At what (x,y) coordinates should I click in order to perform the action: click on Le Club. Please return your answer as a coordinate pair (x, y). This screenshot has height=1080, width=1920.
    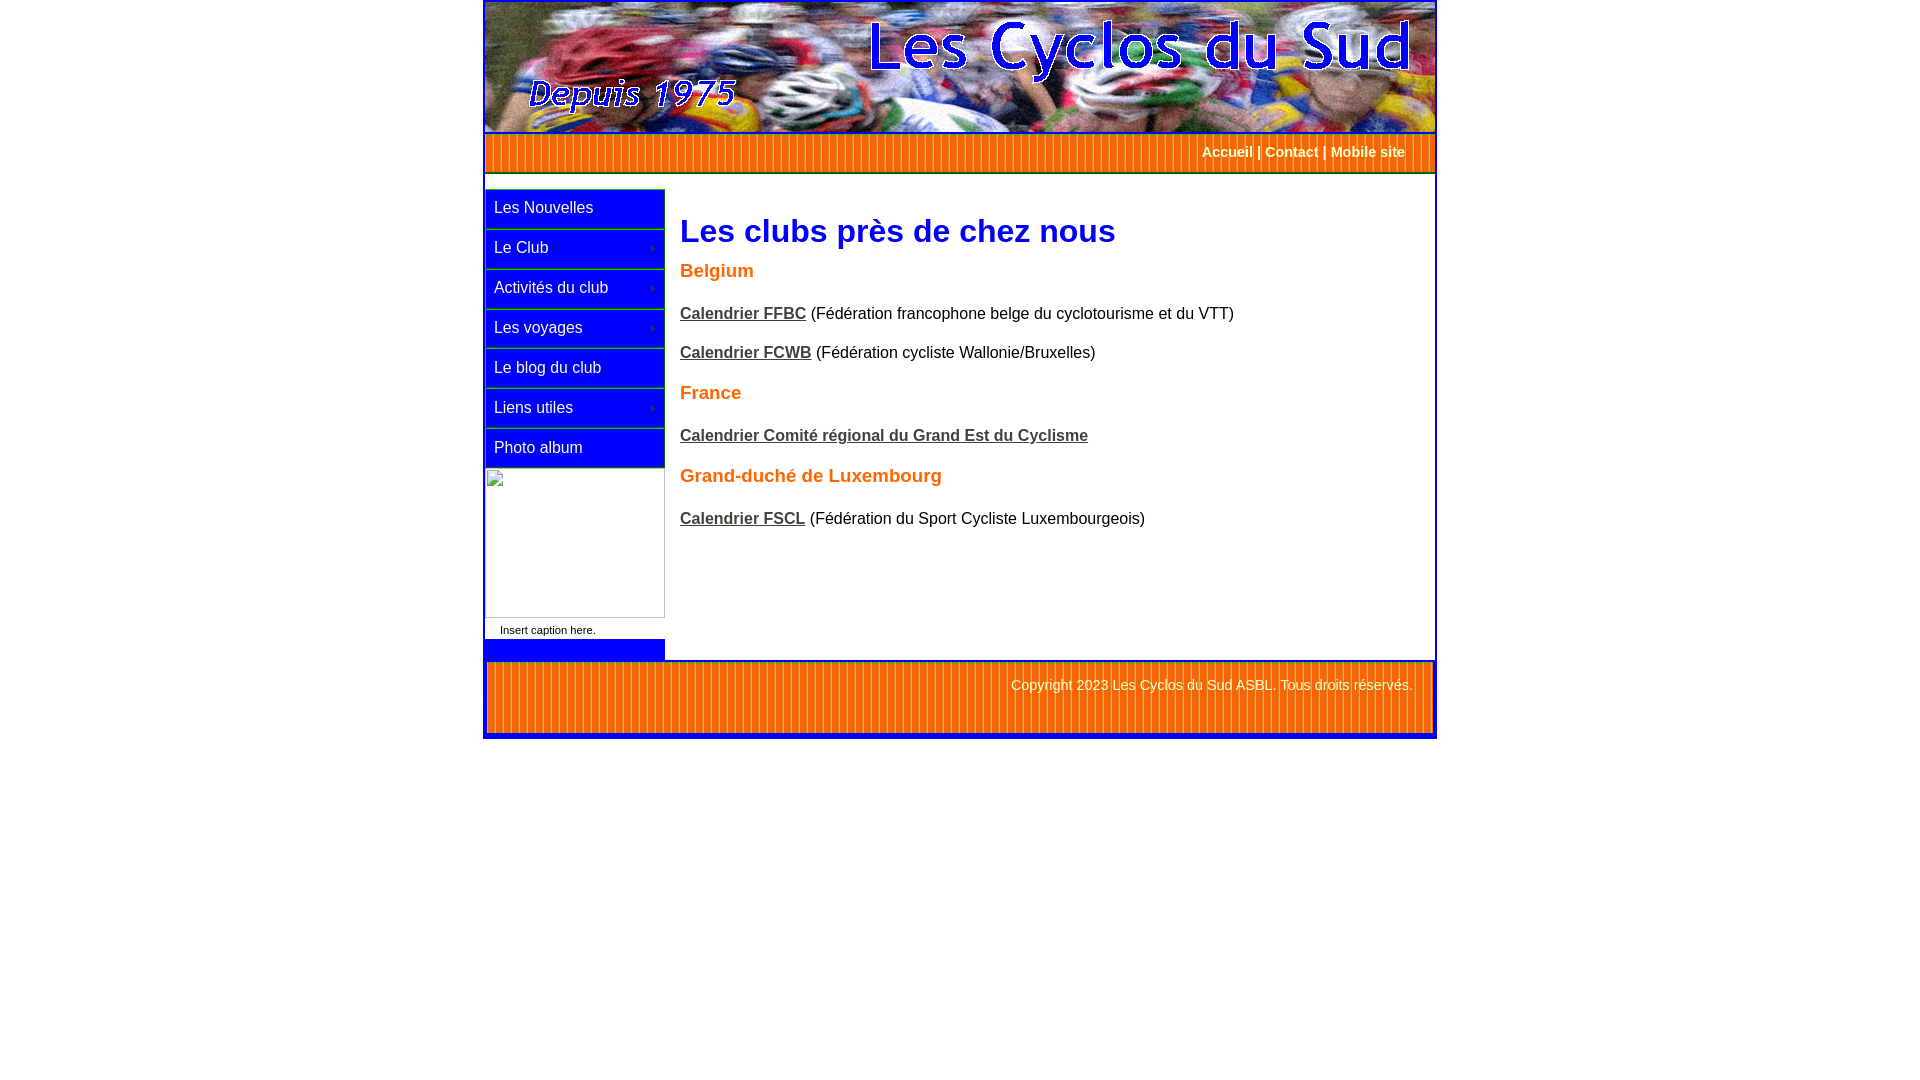
    Looking at the image, I should click on (575, 249).